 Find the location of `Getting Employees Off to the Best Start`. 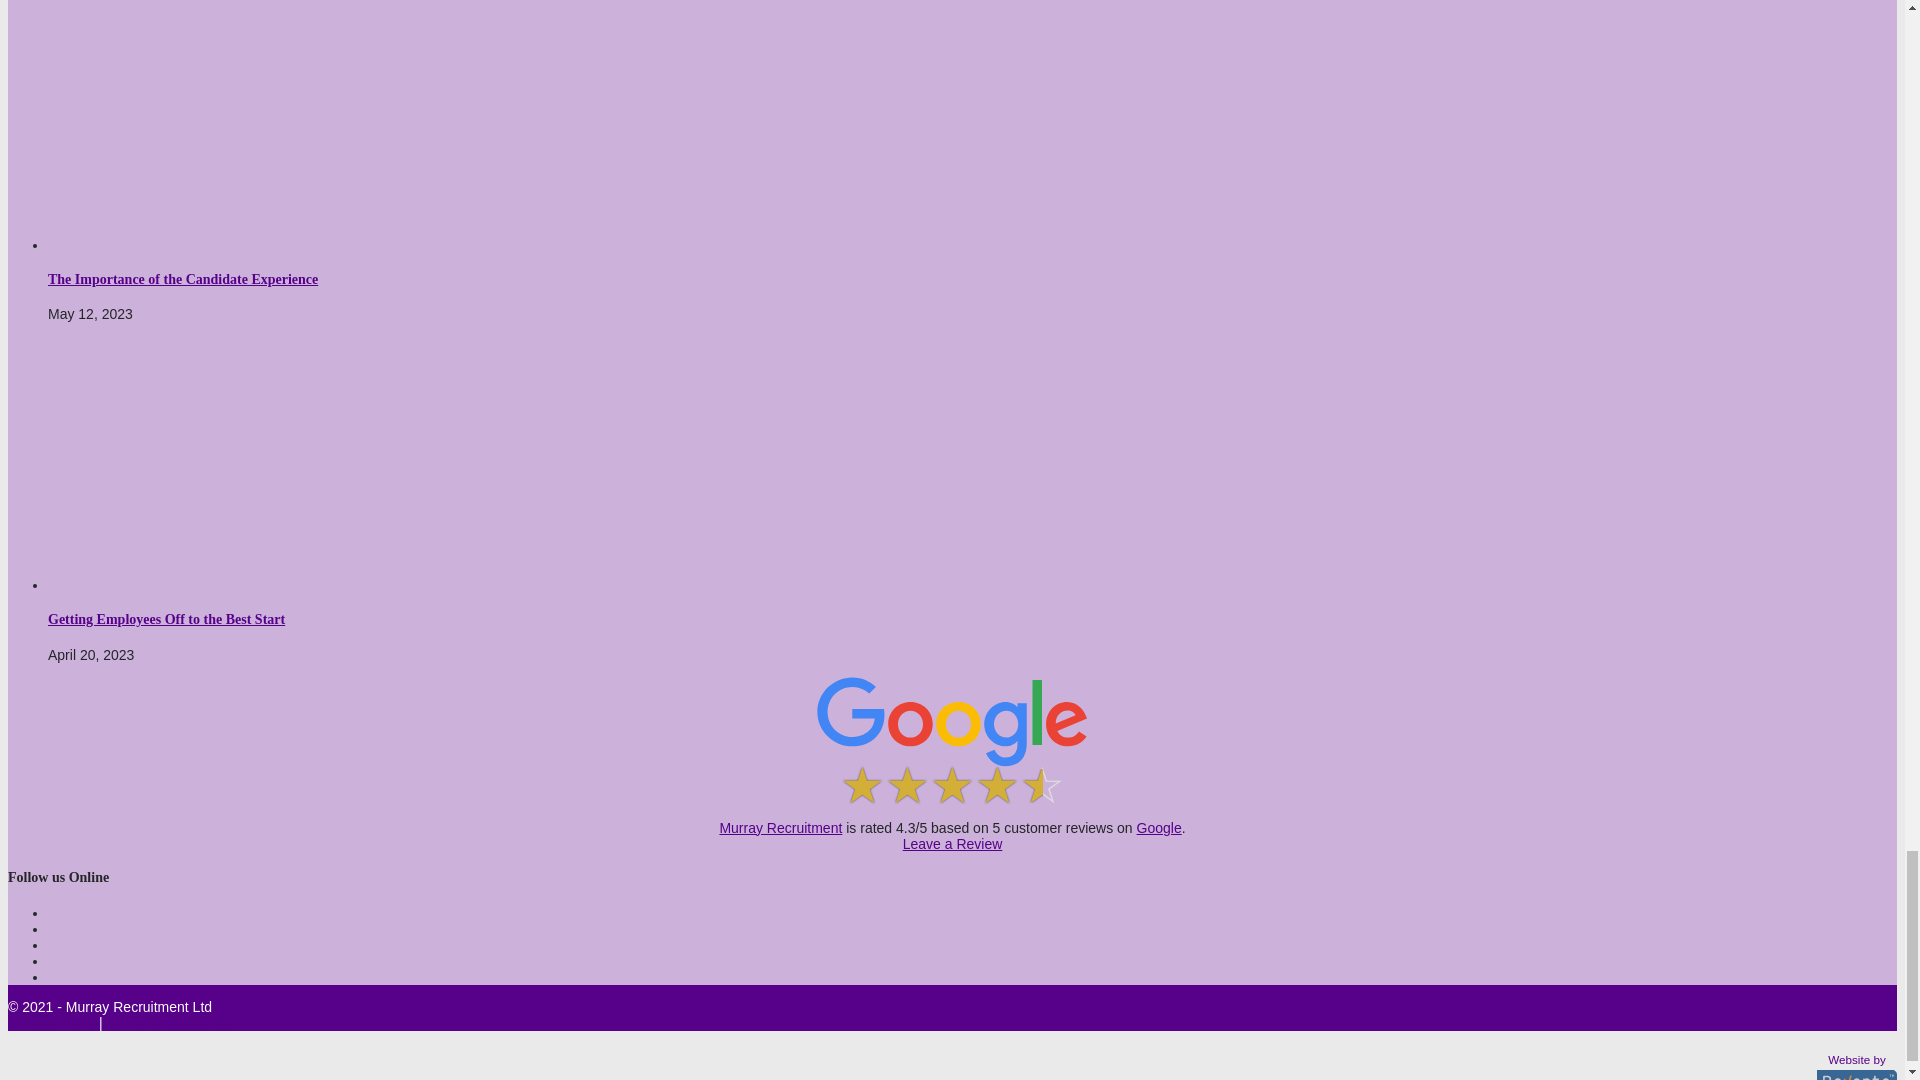

Getting Employees Off to the Best Start is located at coordinates (166, 620).